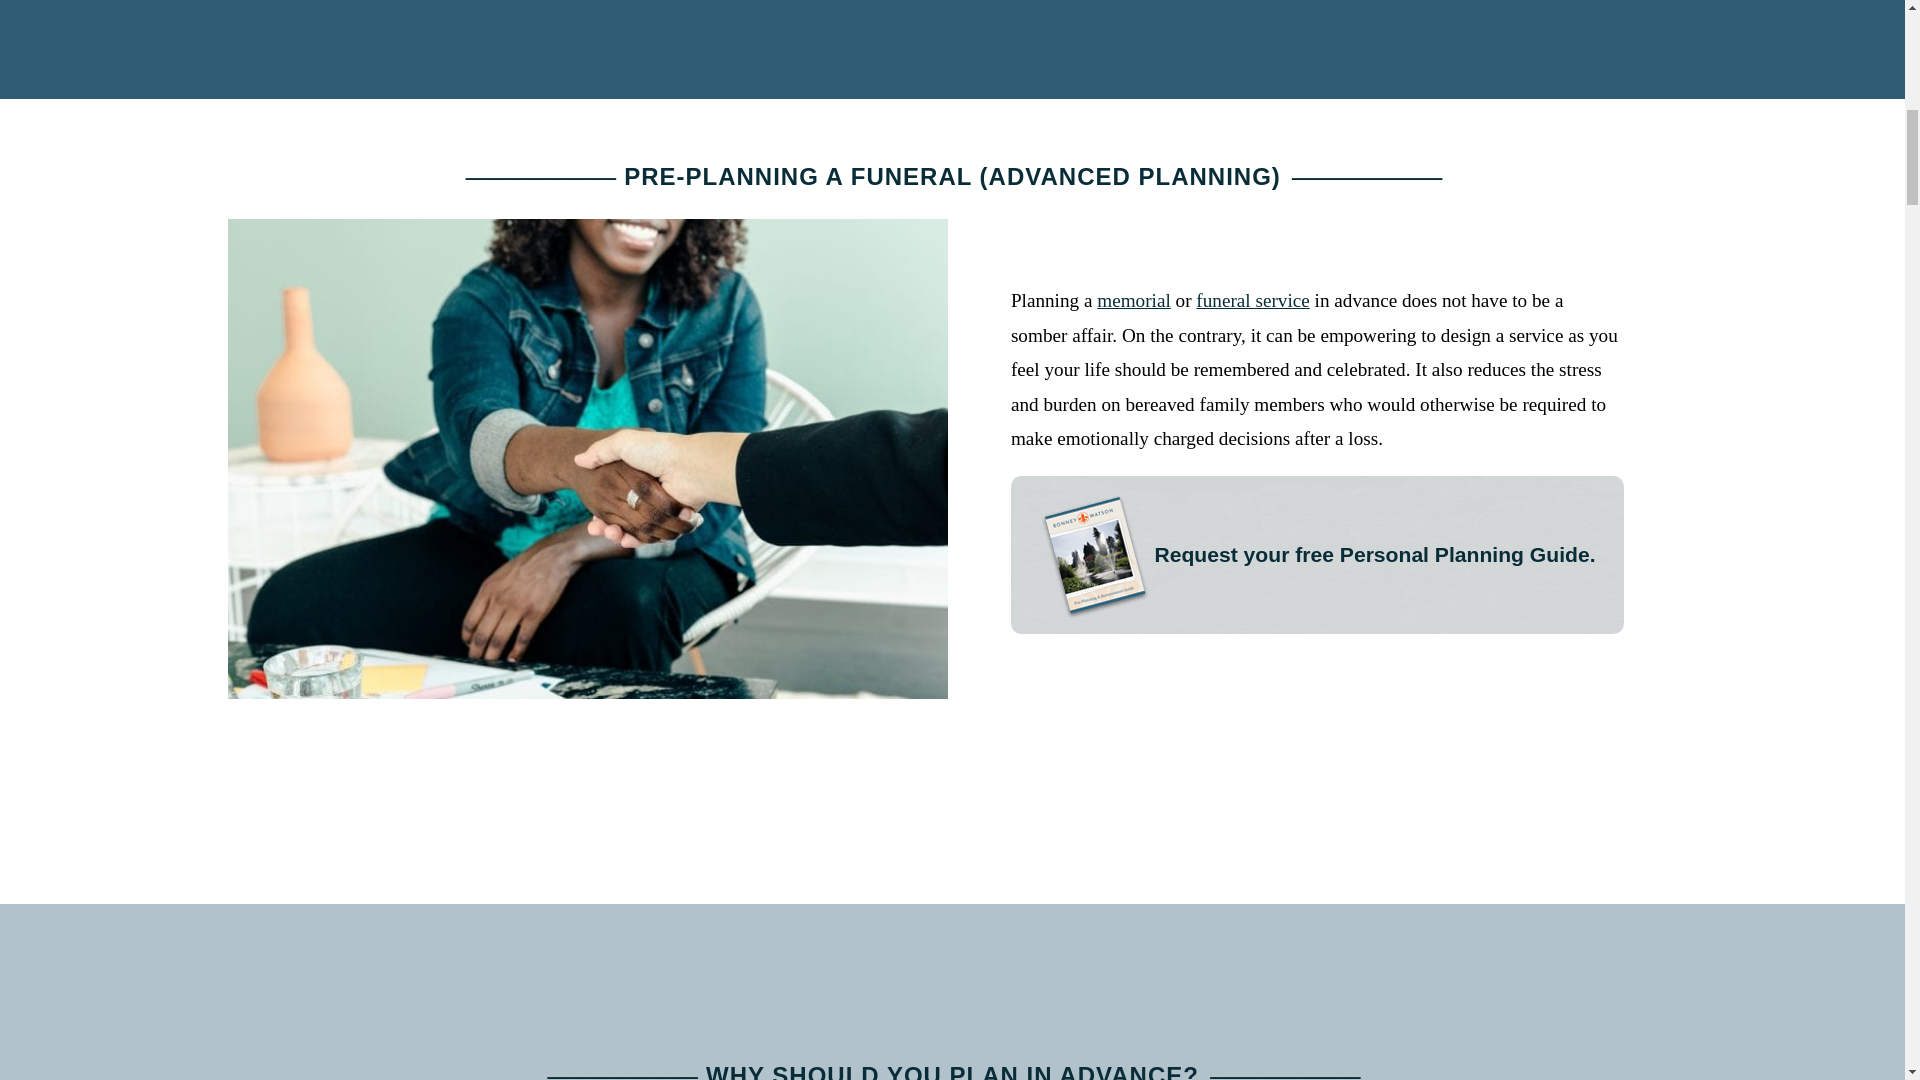 The width and height of the screenshot is (1920, 1080). What do you see at coordinates (1134, 300) in the screenshot?
I see `memorial` at bounding box center [1134, 300].